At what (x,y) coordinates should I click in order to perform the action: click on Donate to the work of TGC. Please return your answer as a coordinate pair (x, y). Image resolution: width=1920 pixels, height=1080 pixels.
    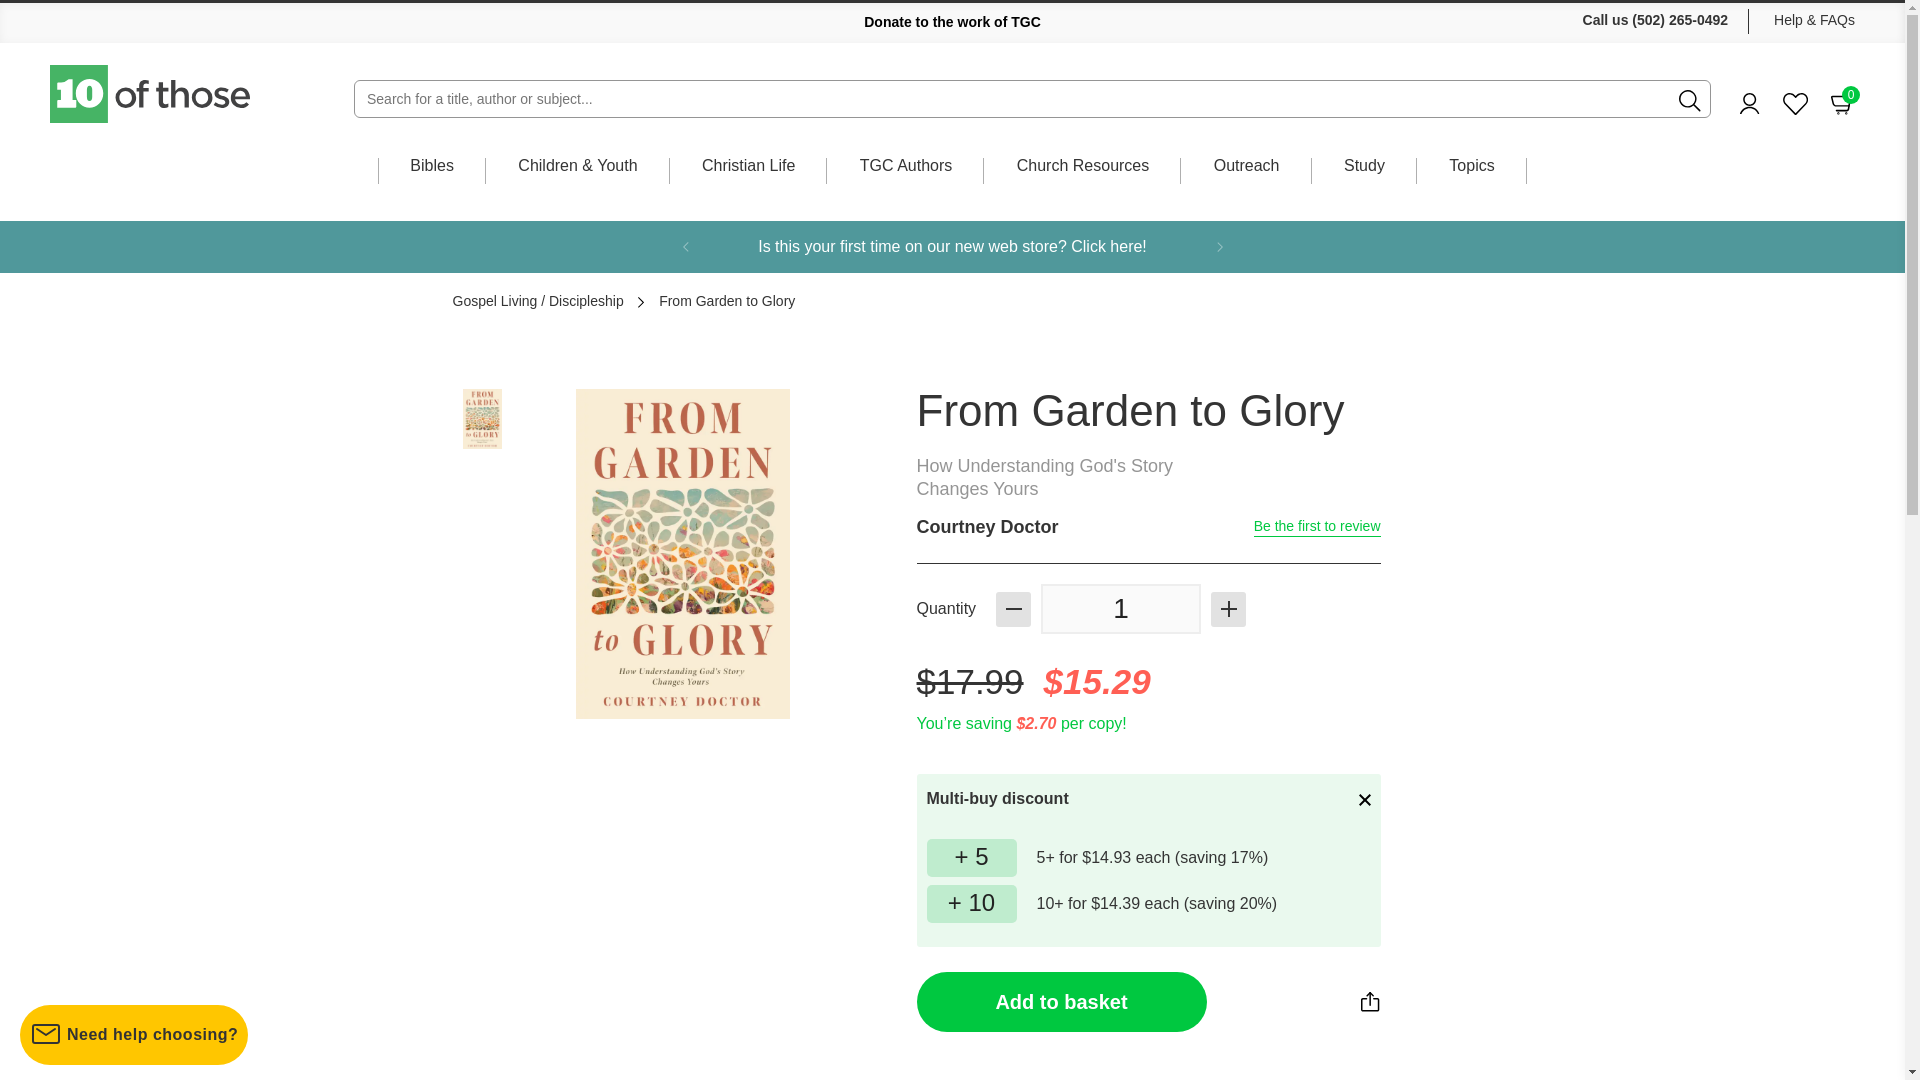
    Looking at the image, I should click on (1842, 102).